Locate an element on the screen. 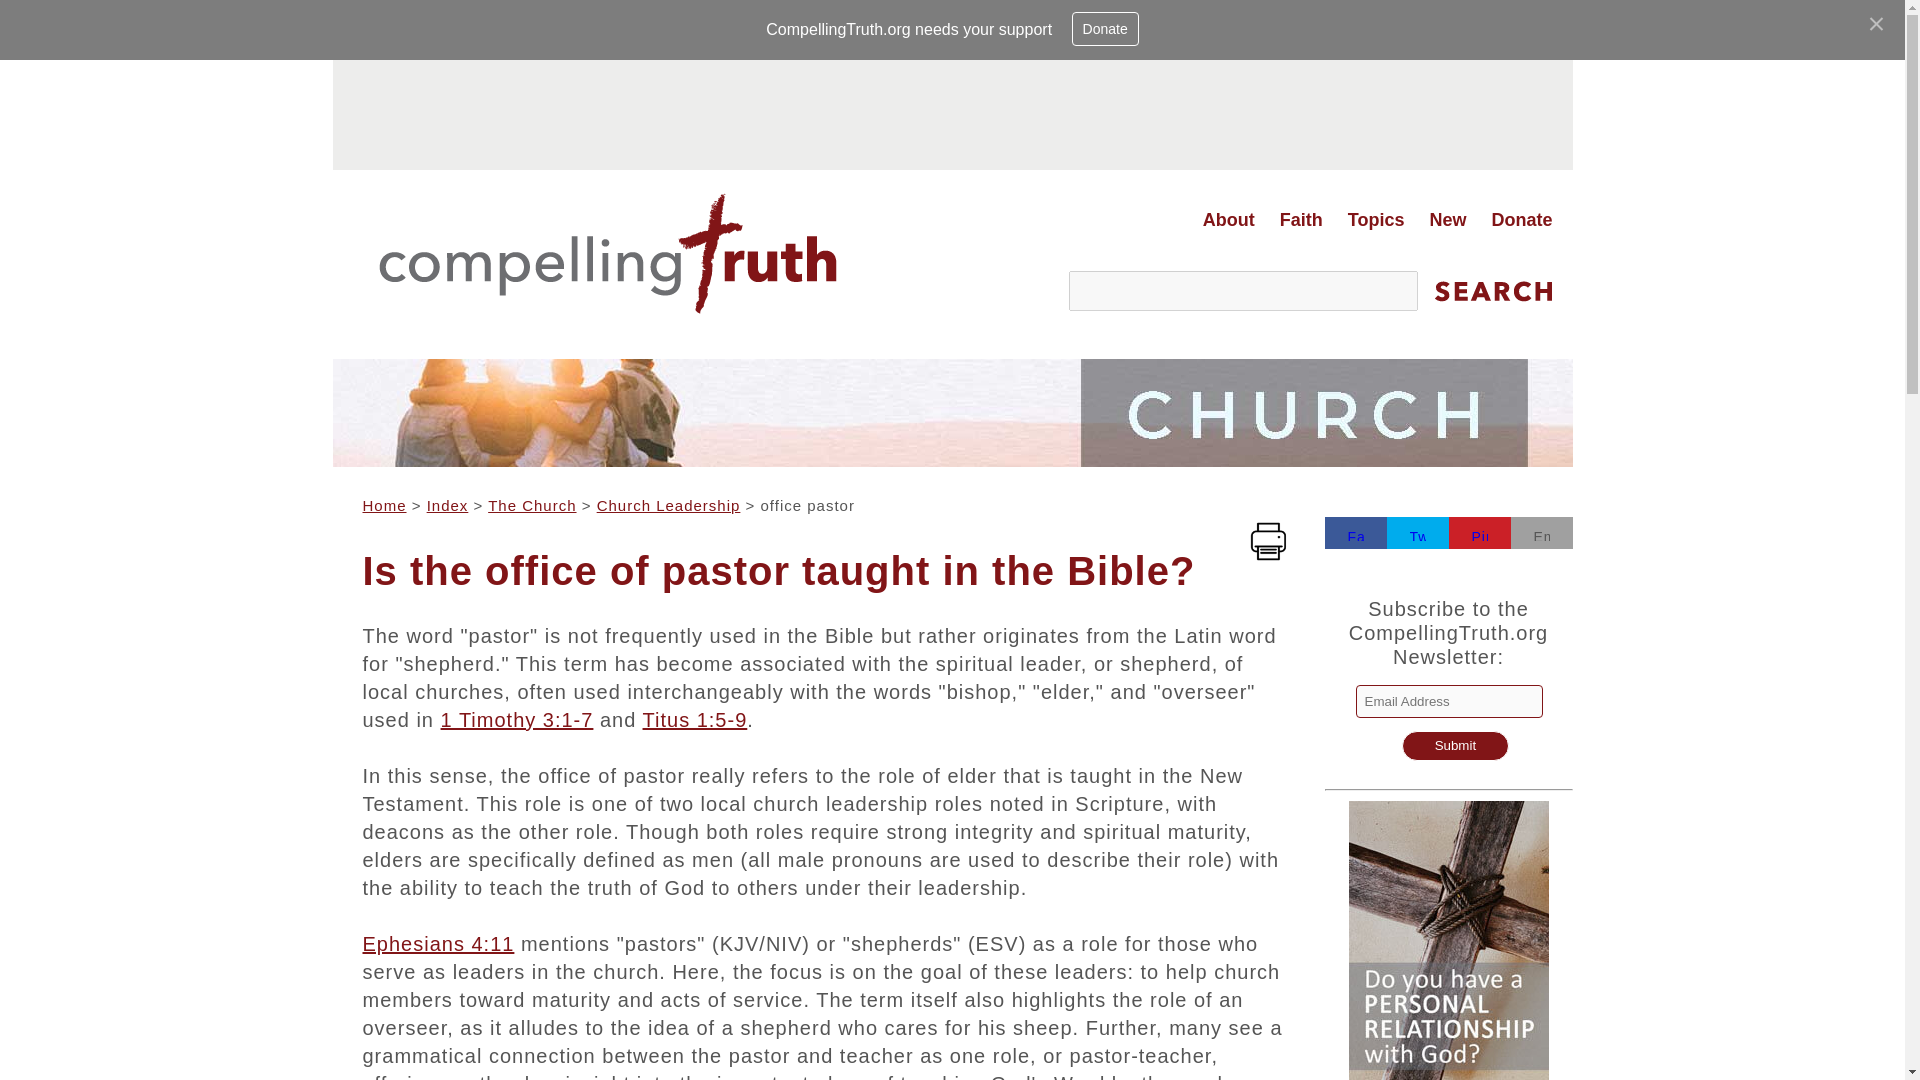  Donate is located at coordinates (1104, 28).